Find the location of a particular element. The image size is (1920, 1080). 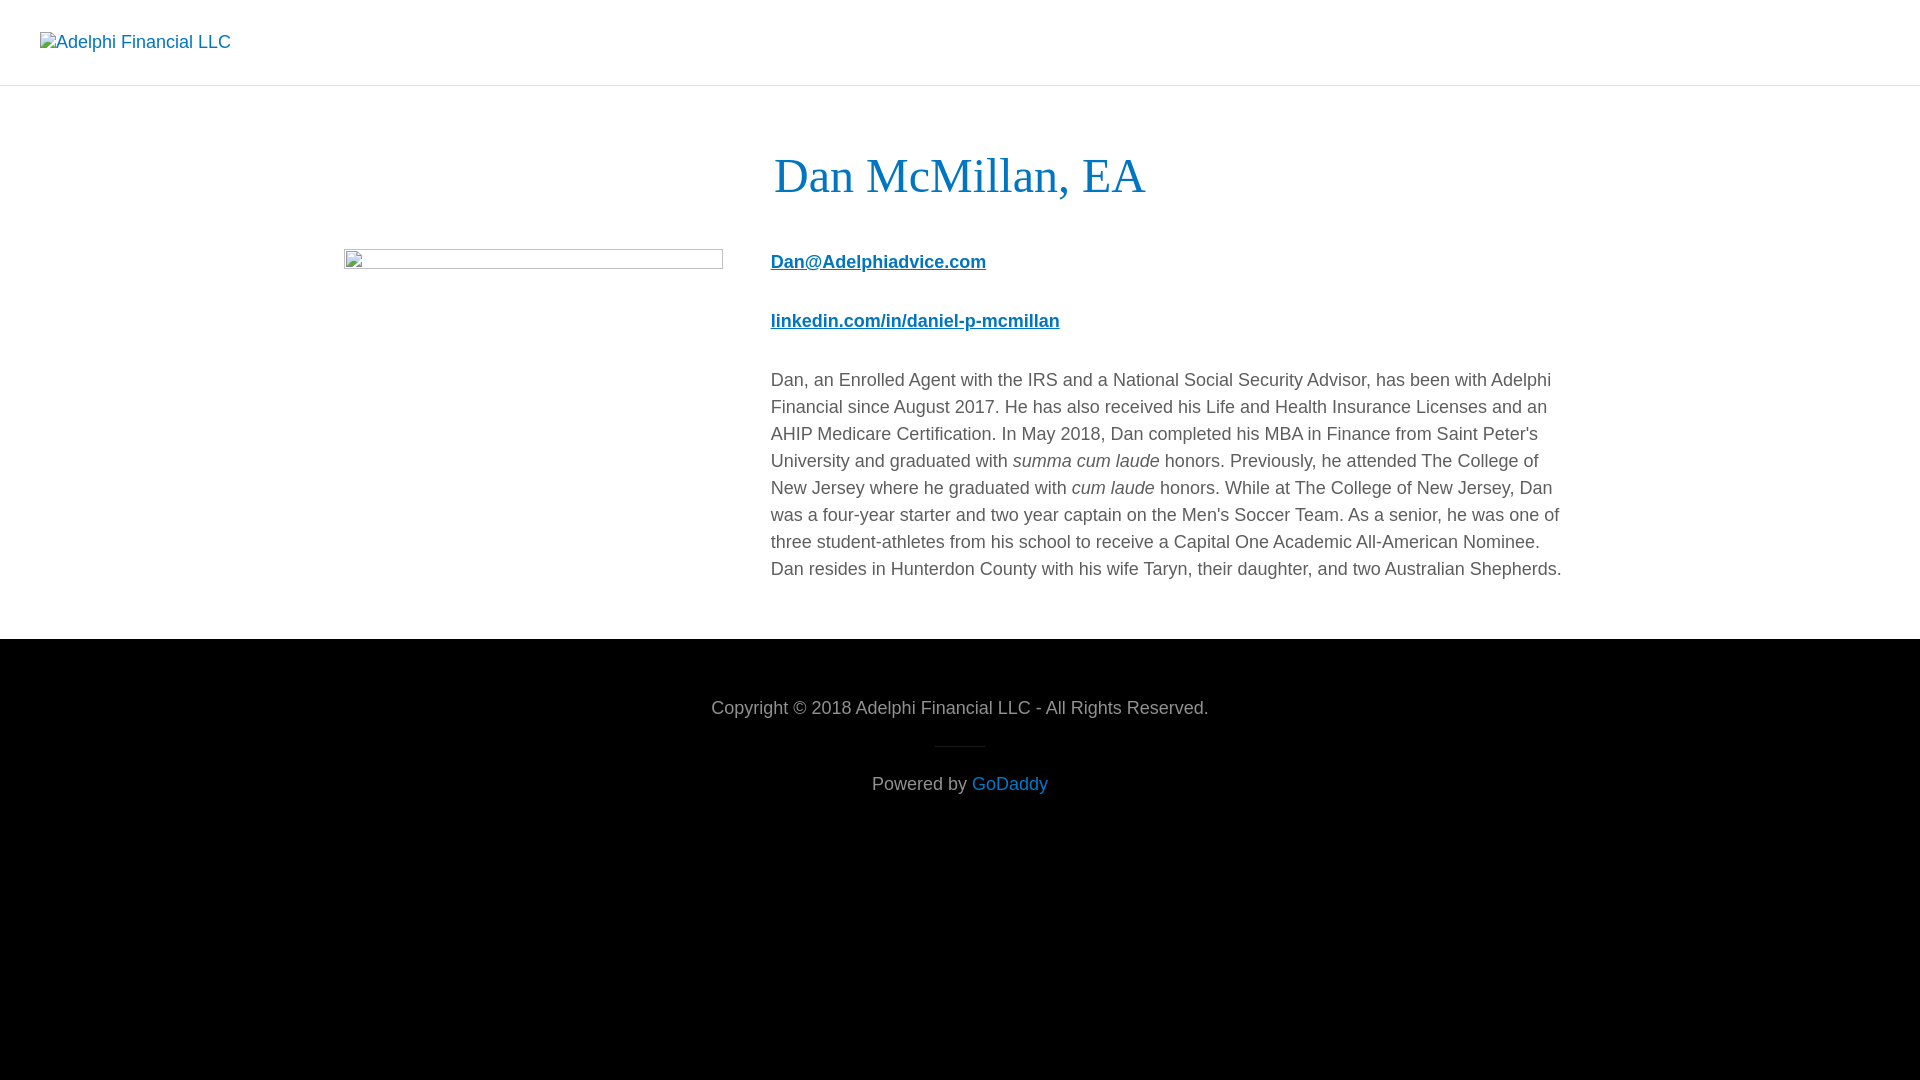

Adelphi Financial LLC is located at coordinates (135, 42).